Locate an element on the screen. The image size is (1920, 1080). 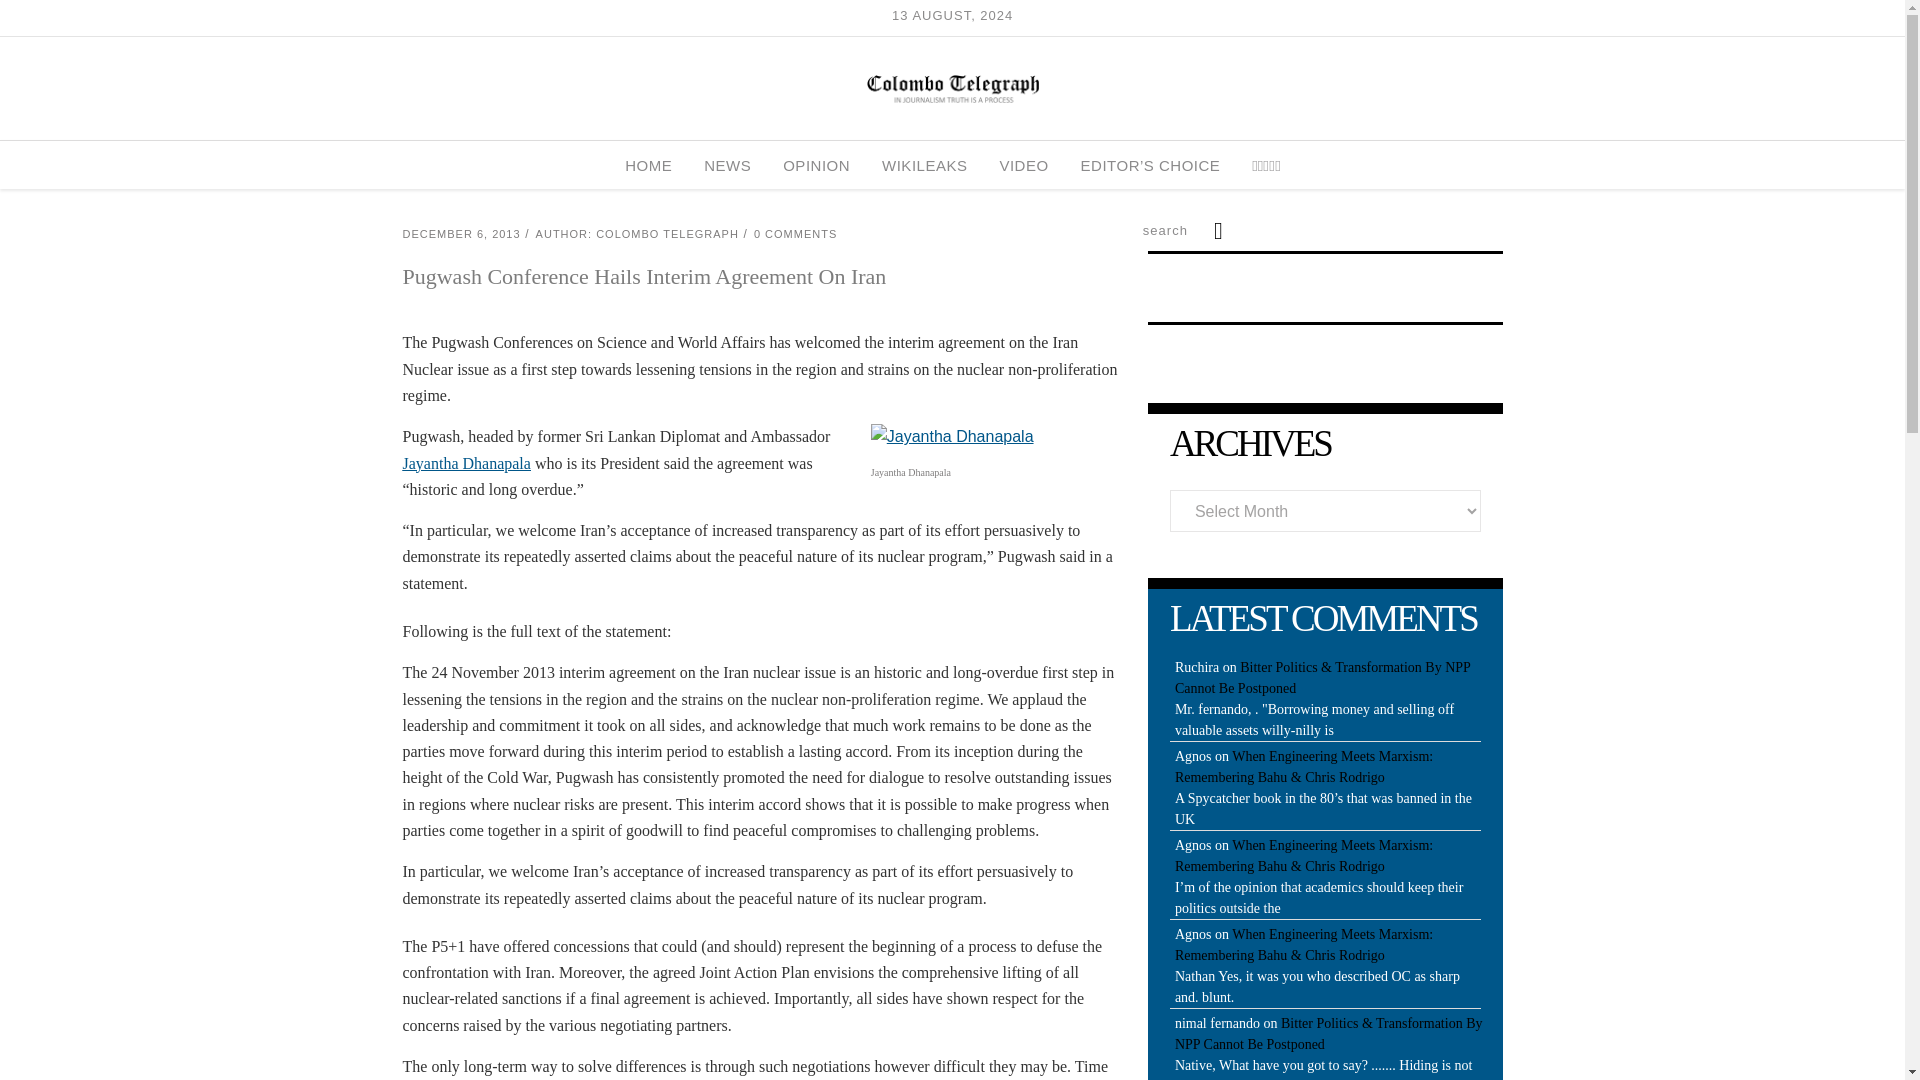
DECEMBER 6, 2013 is located at coordinates (460, 233).